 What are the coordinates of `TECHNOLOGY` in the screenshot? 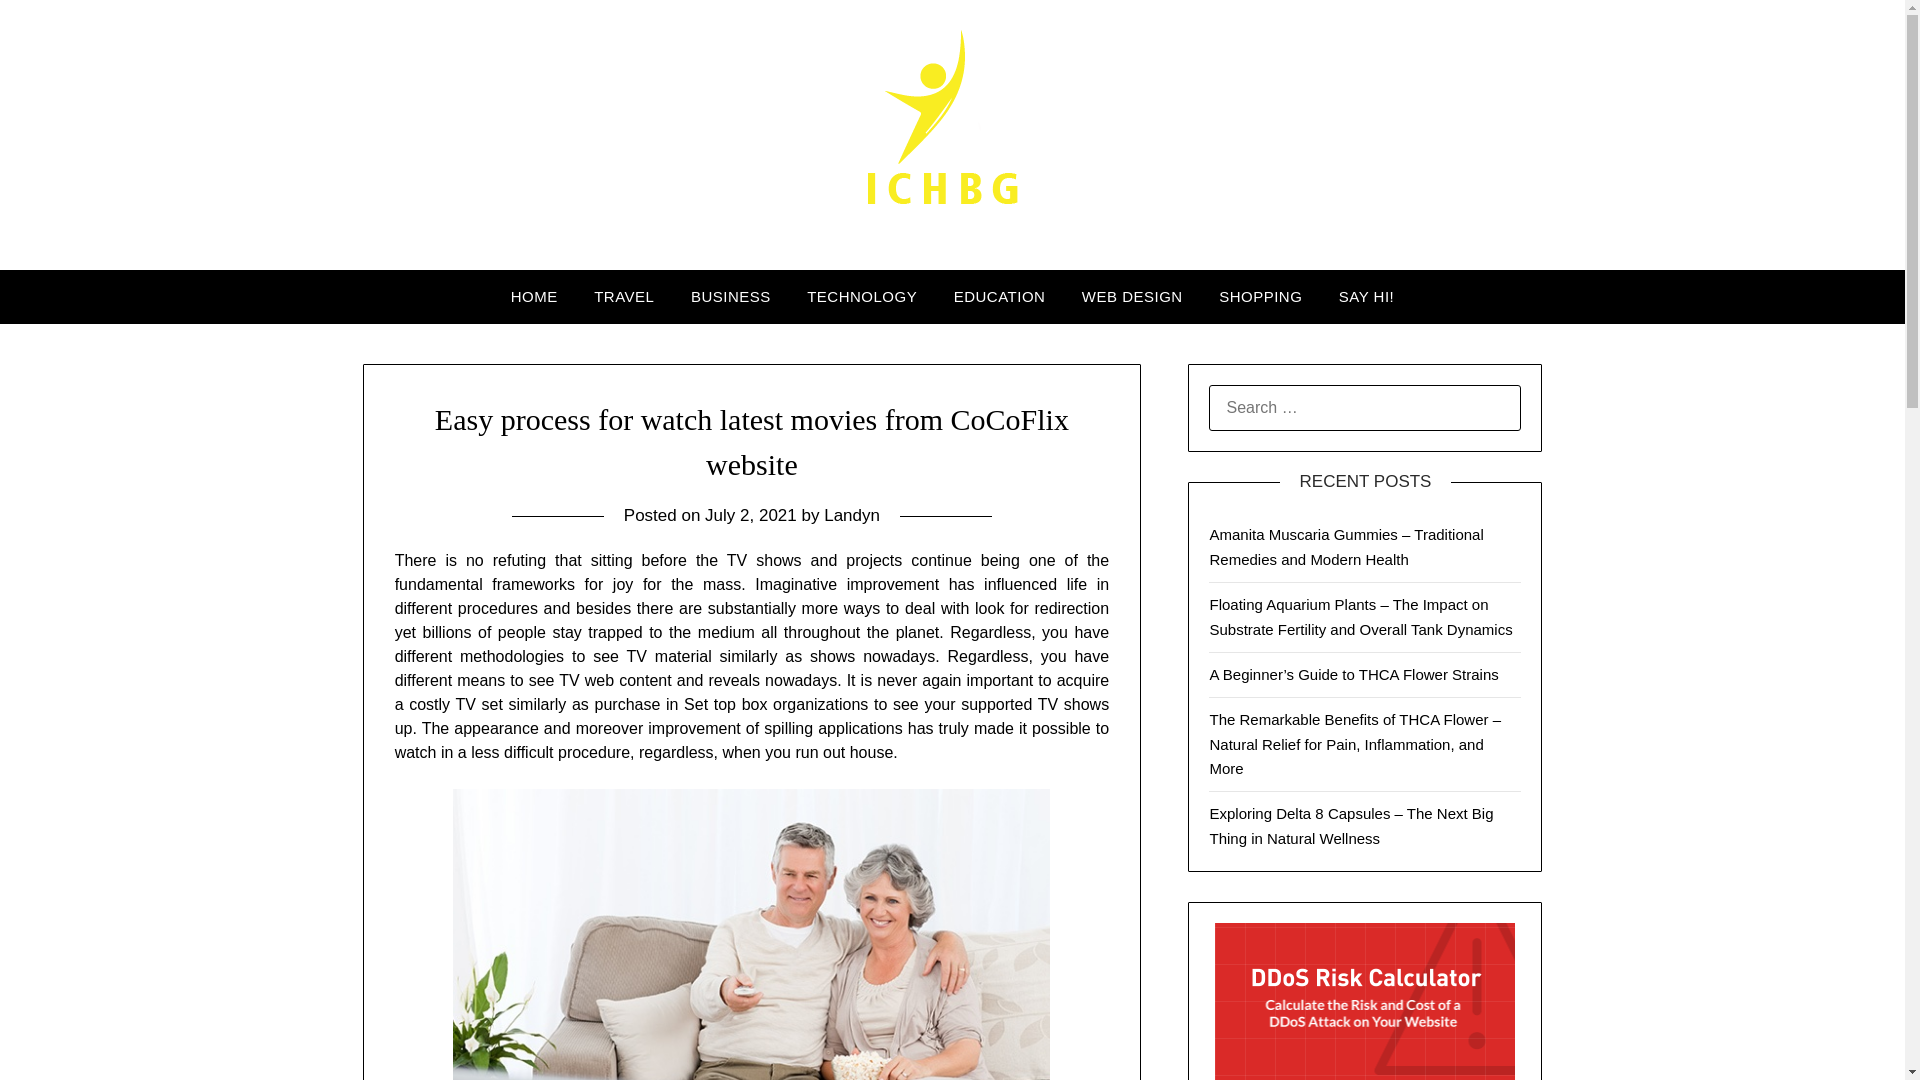 It's located at (862, 297).